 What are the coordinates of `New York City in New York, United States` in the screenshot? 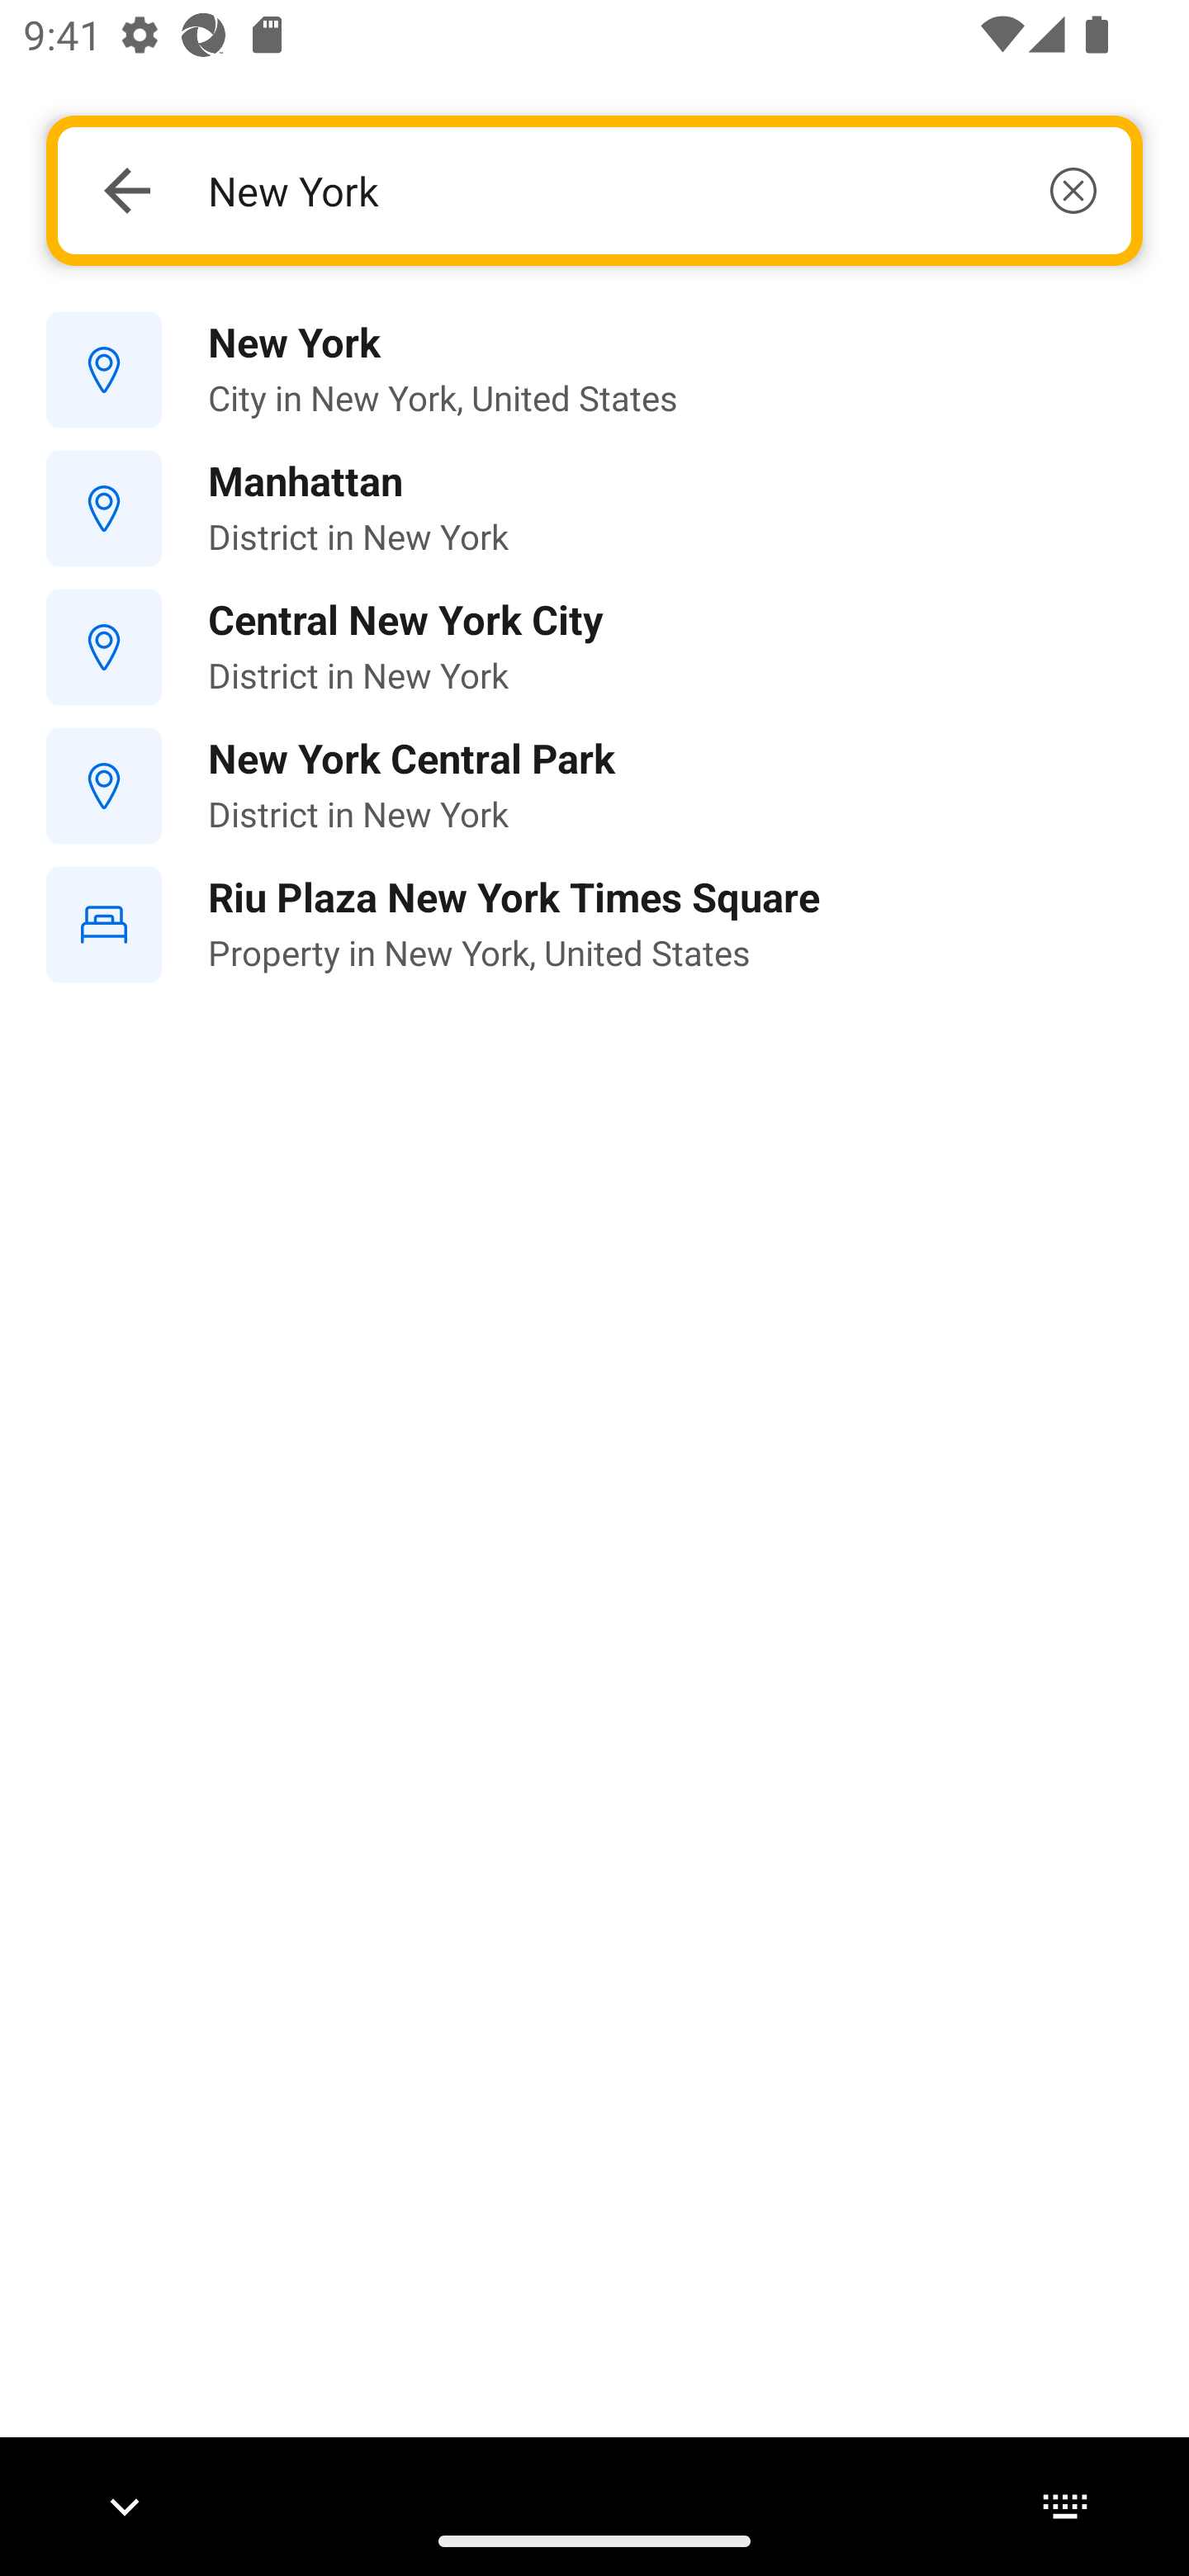 It's located at (594, 371).